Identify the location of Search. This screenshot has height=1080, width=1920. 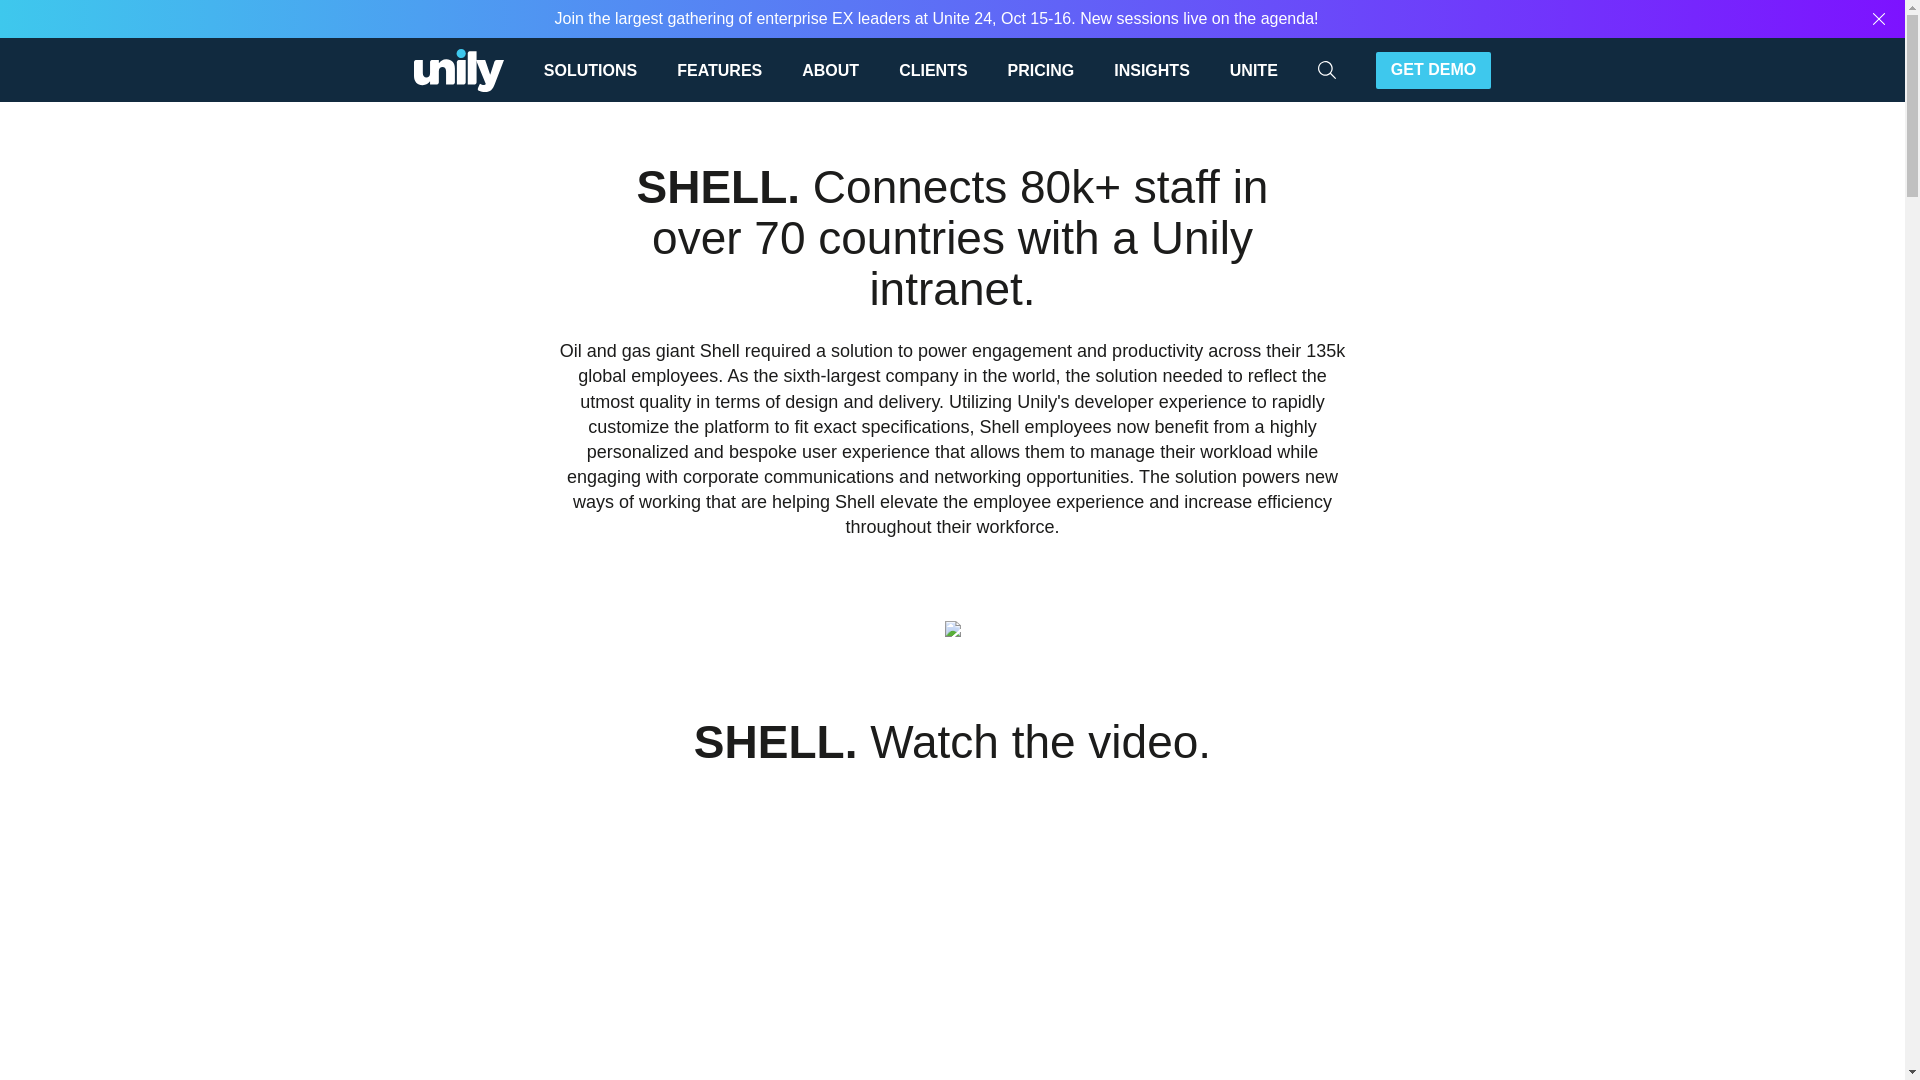
(1392, 69).